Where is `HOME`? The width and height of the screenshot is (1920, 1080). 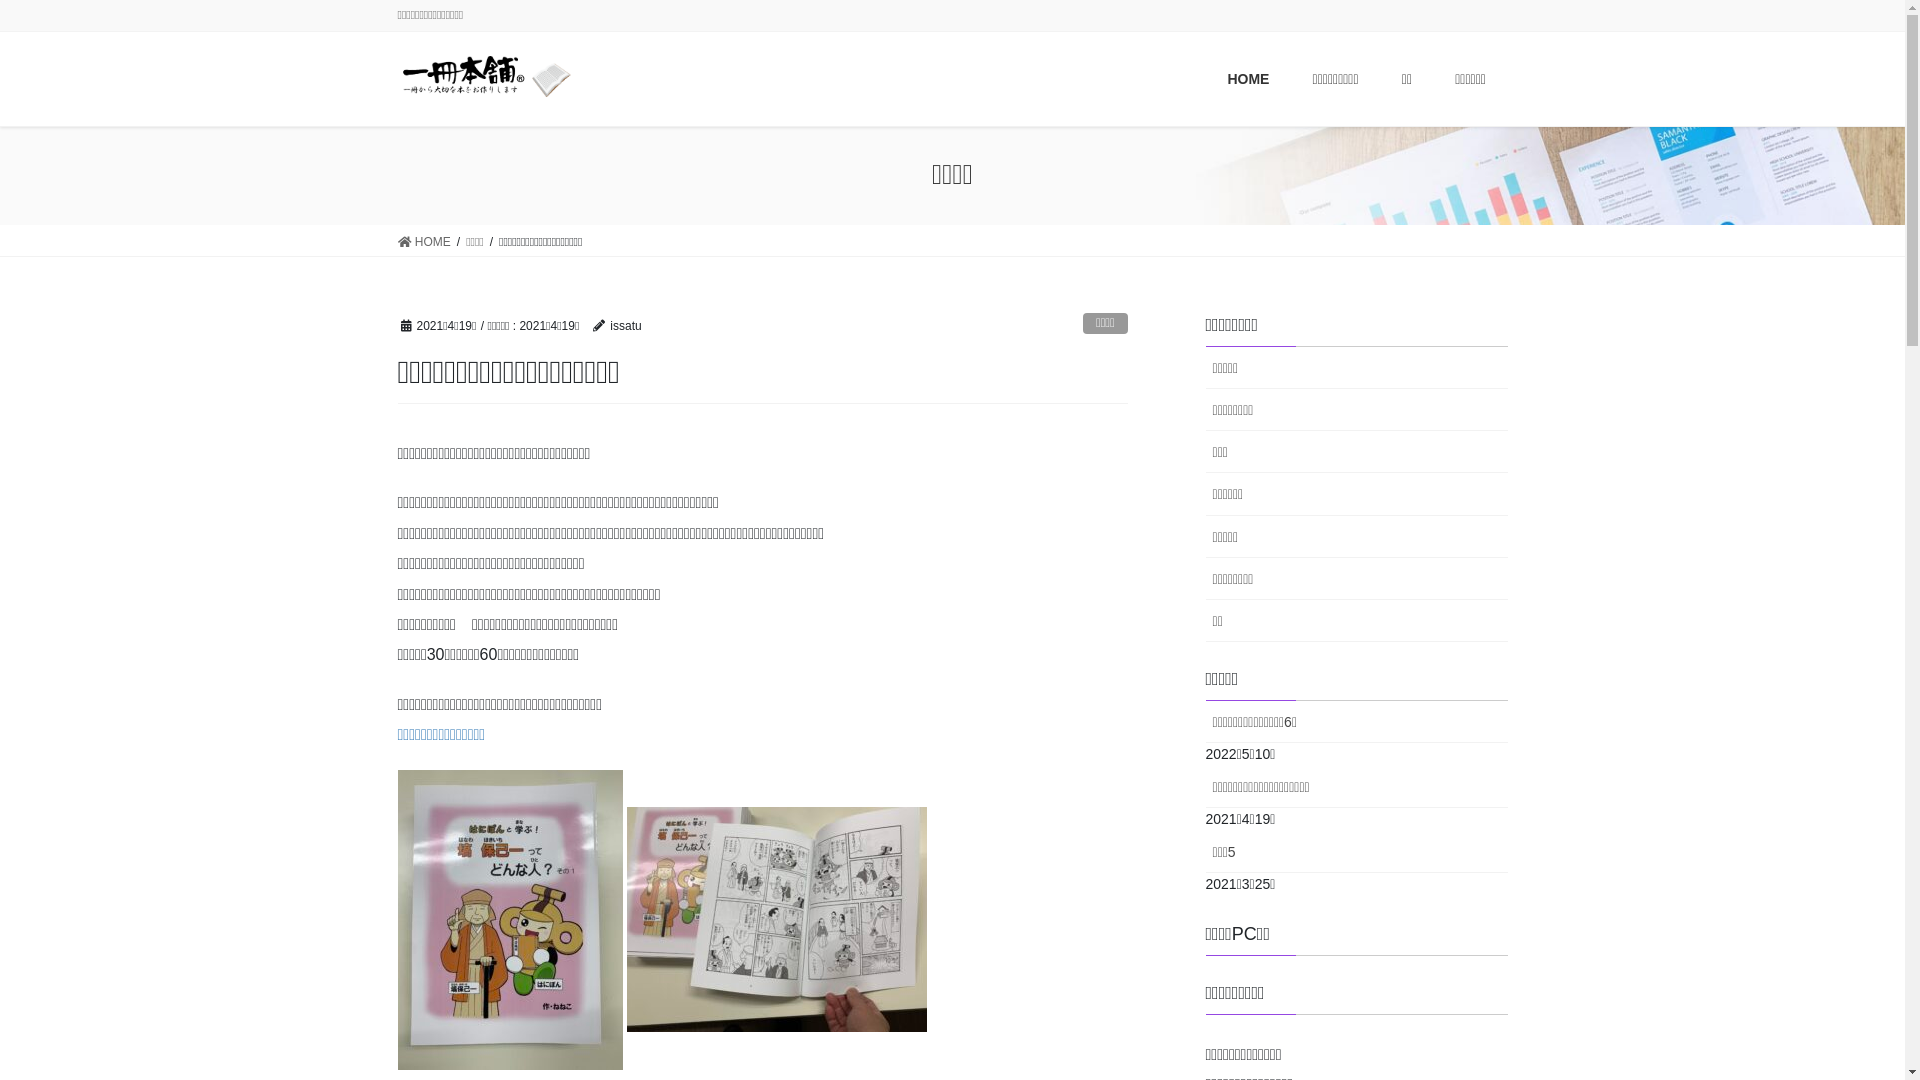
HOME is located at coordinates (424, 242).